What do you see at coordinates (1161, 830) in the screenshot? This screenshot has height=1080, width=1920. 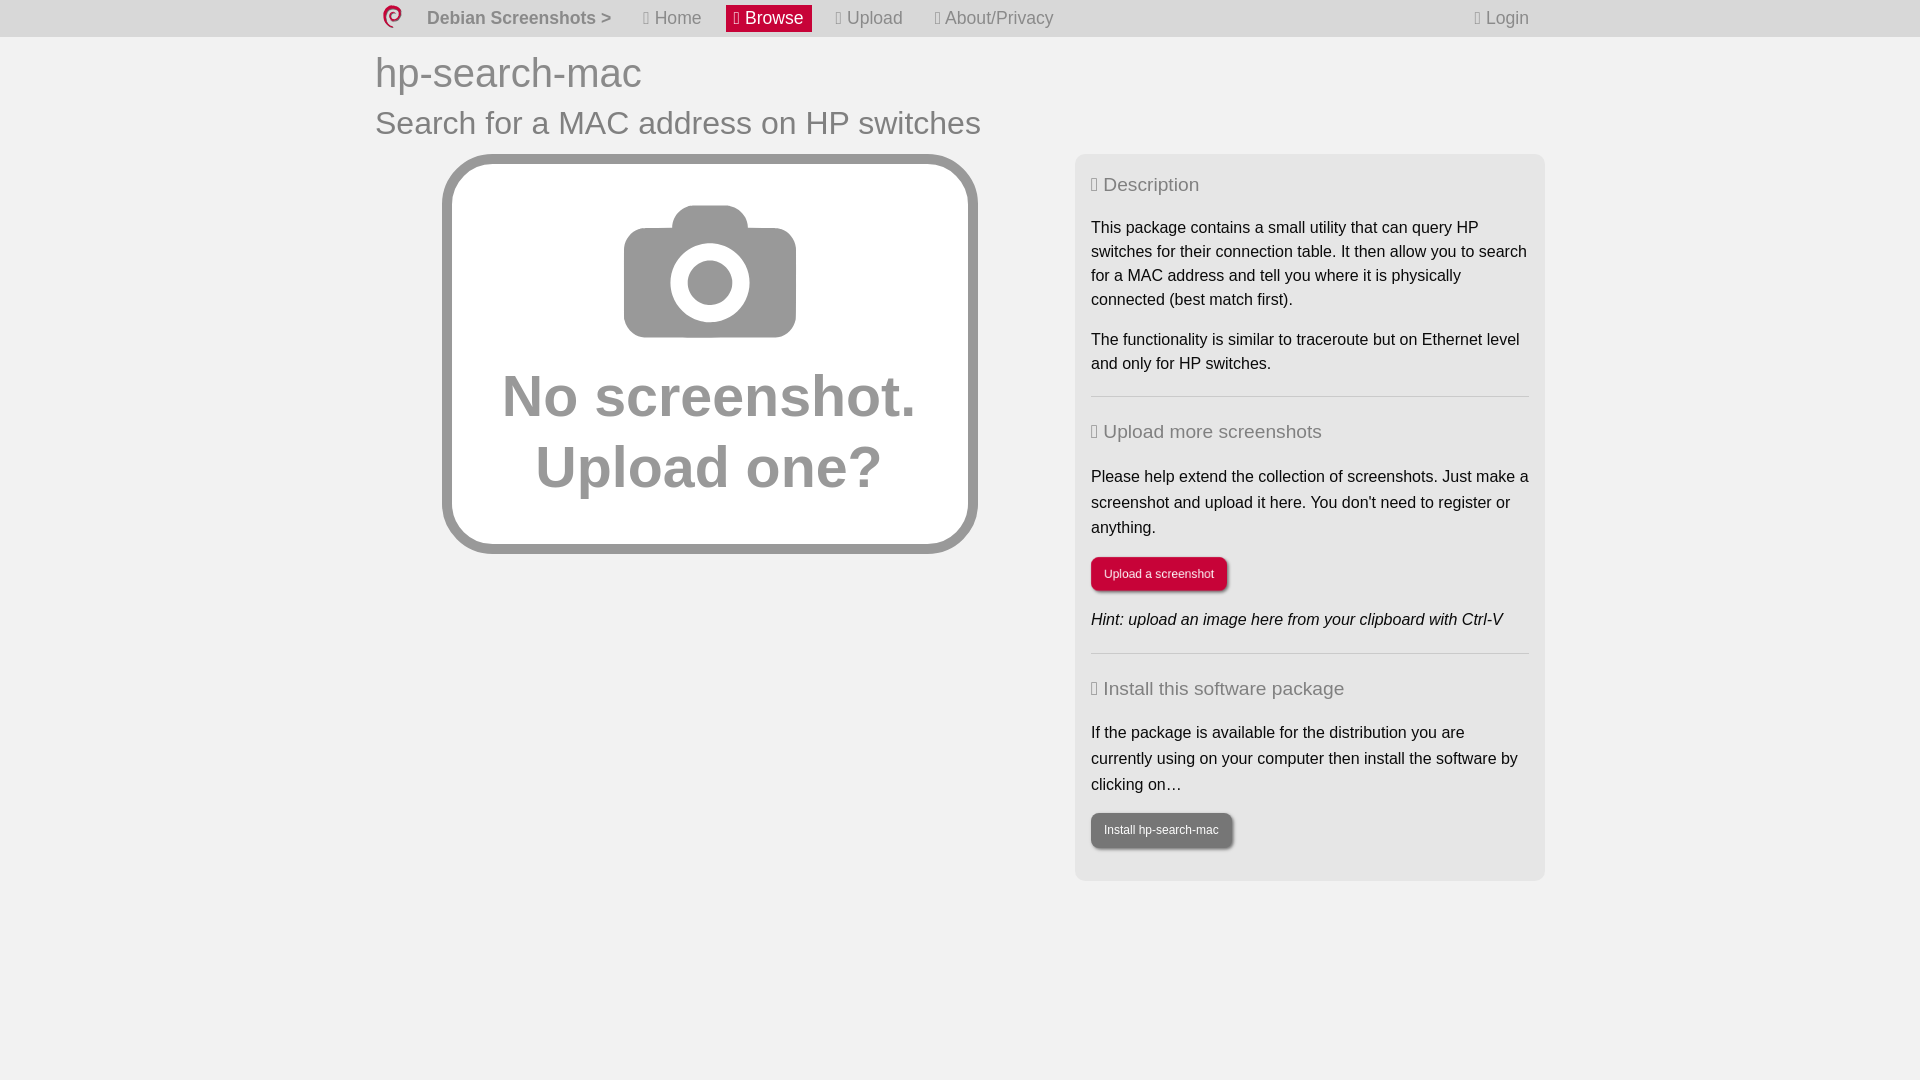 I see `Install hp-search-mac` at bounding box center [1161, 830].